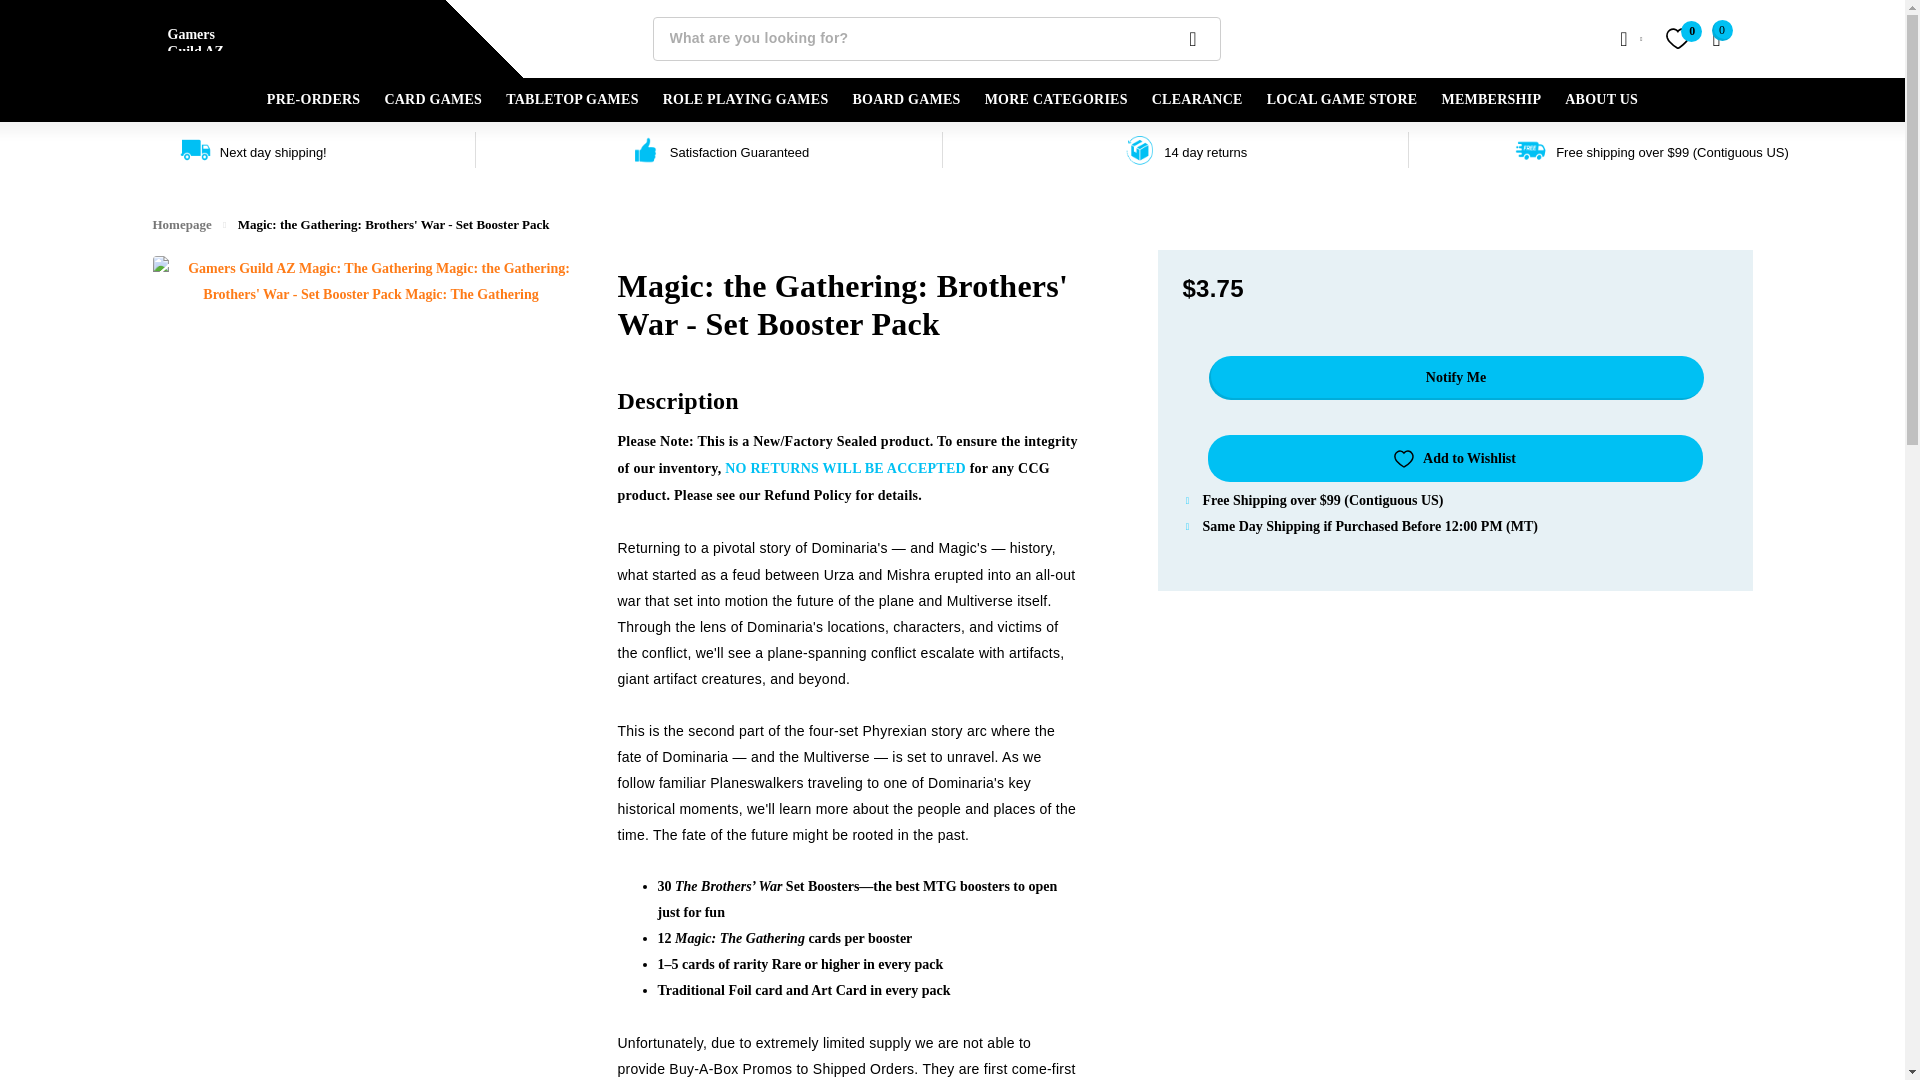  Describe the element at coordinates (313, 100) in the screenshot. I see `PRE-ORDERS` at that location.